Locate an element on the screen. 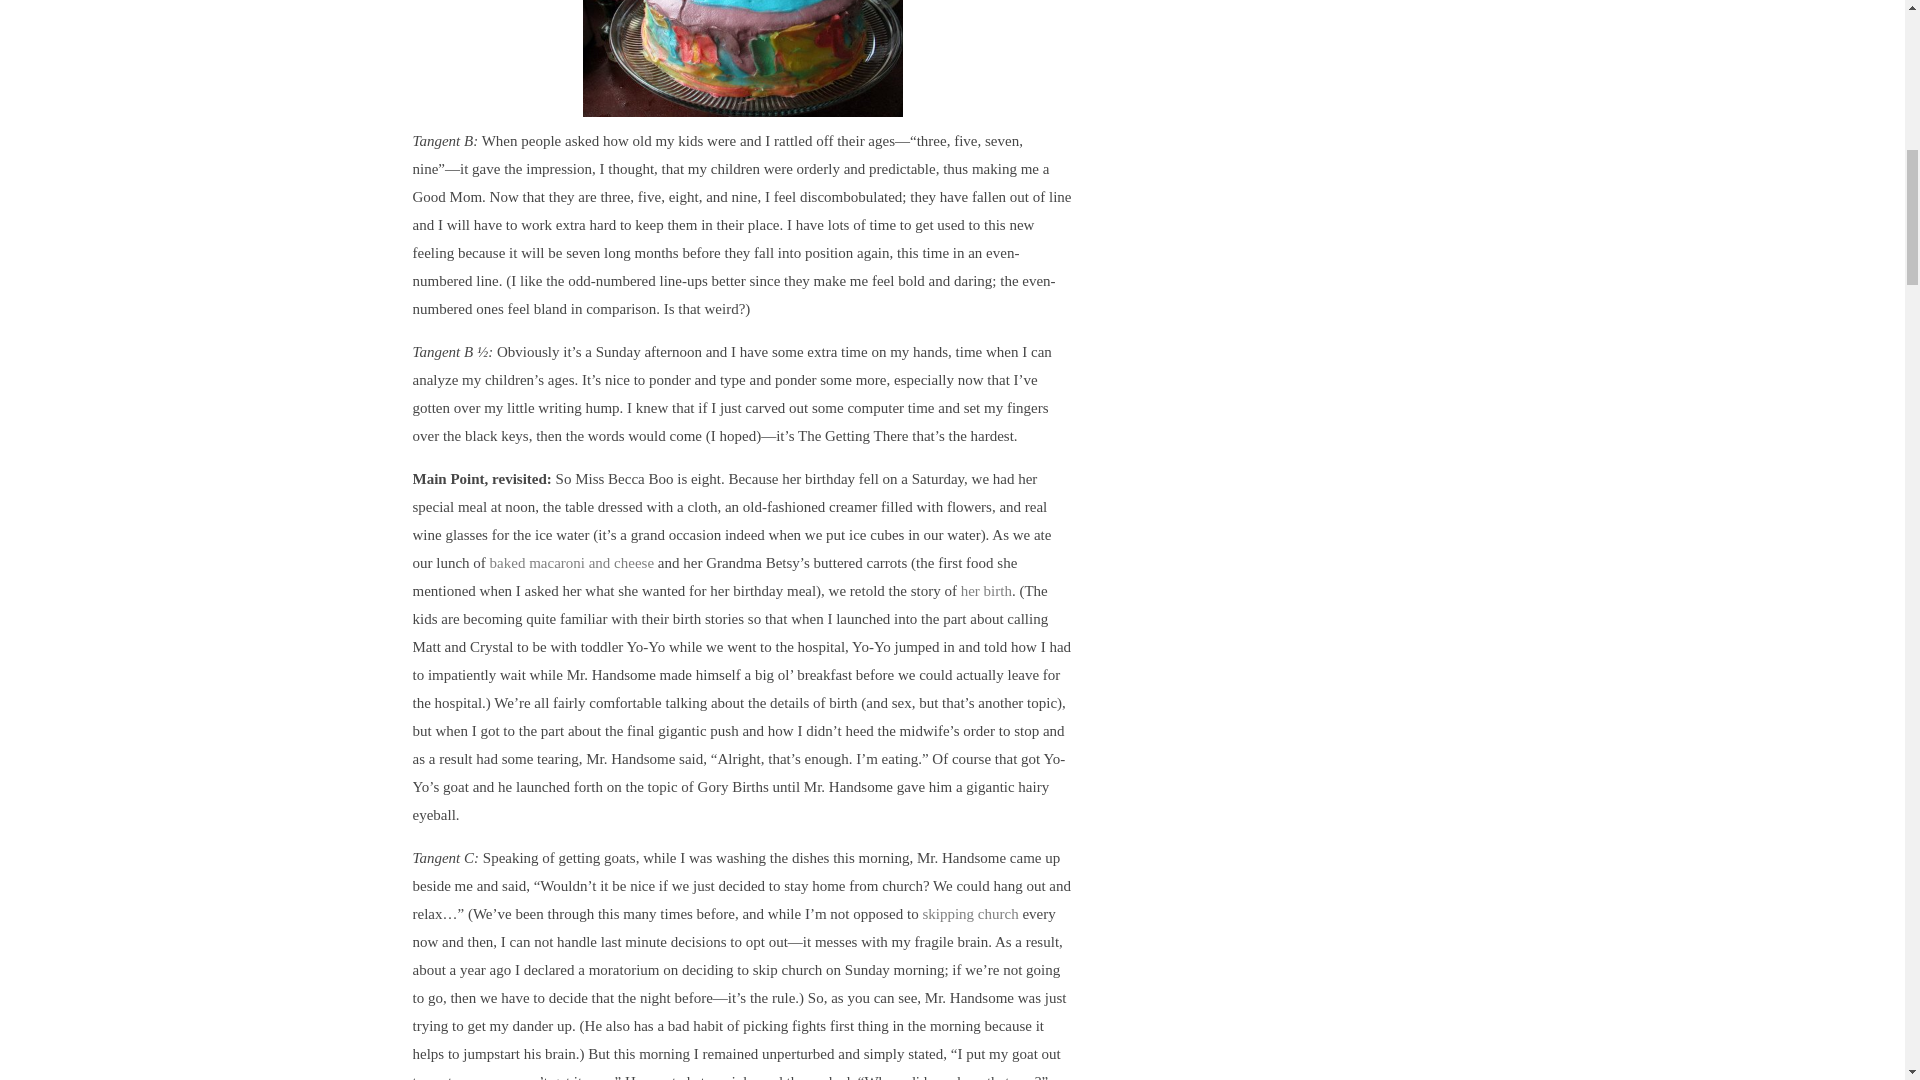  her birth is located at coordinates (986, 591).